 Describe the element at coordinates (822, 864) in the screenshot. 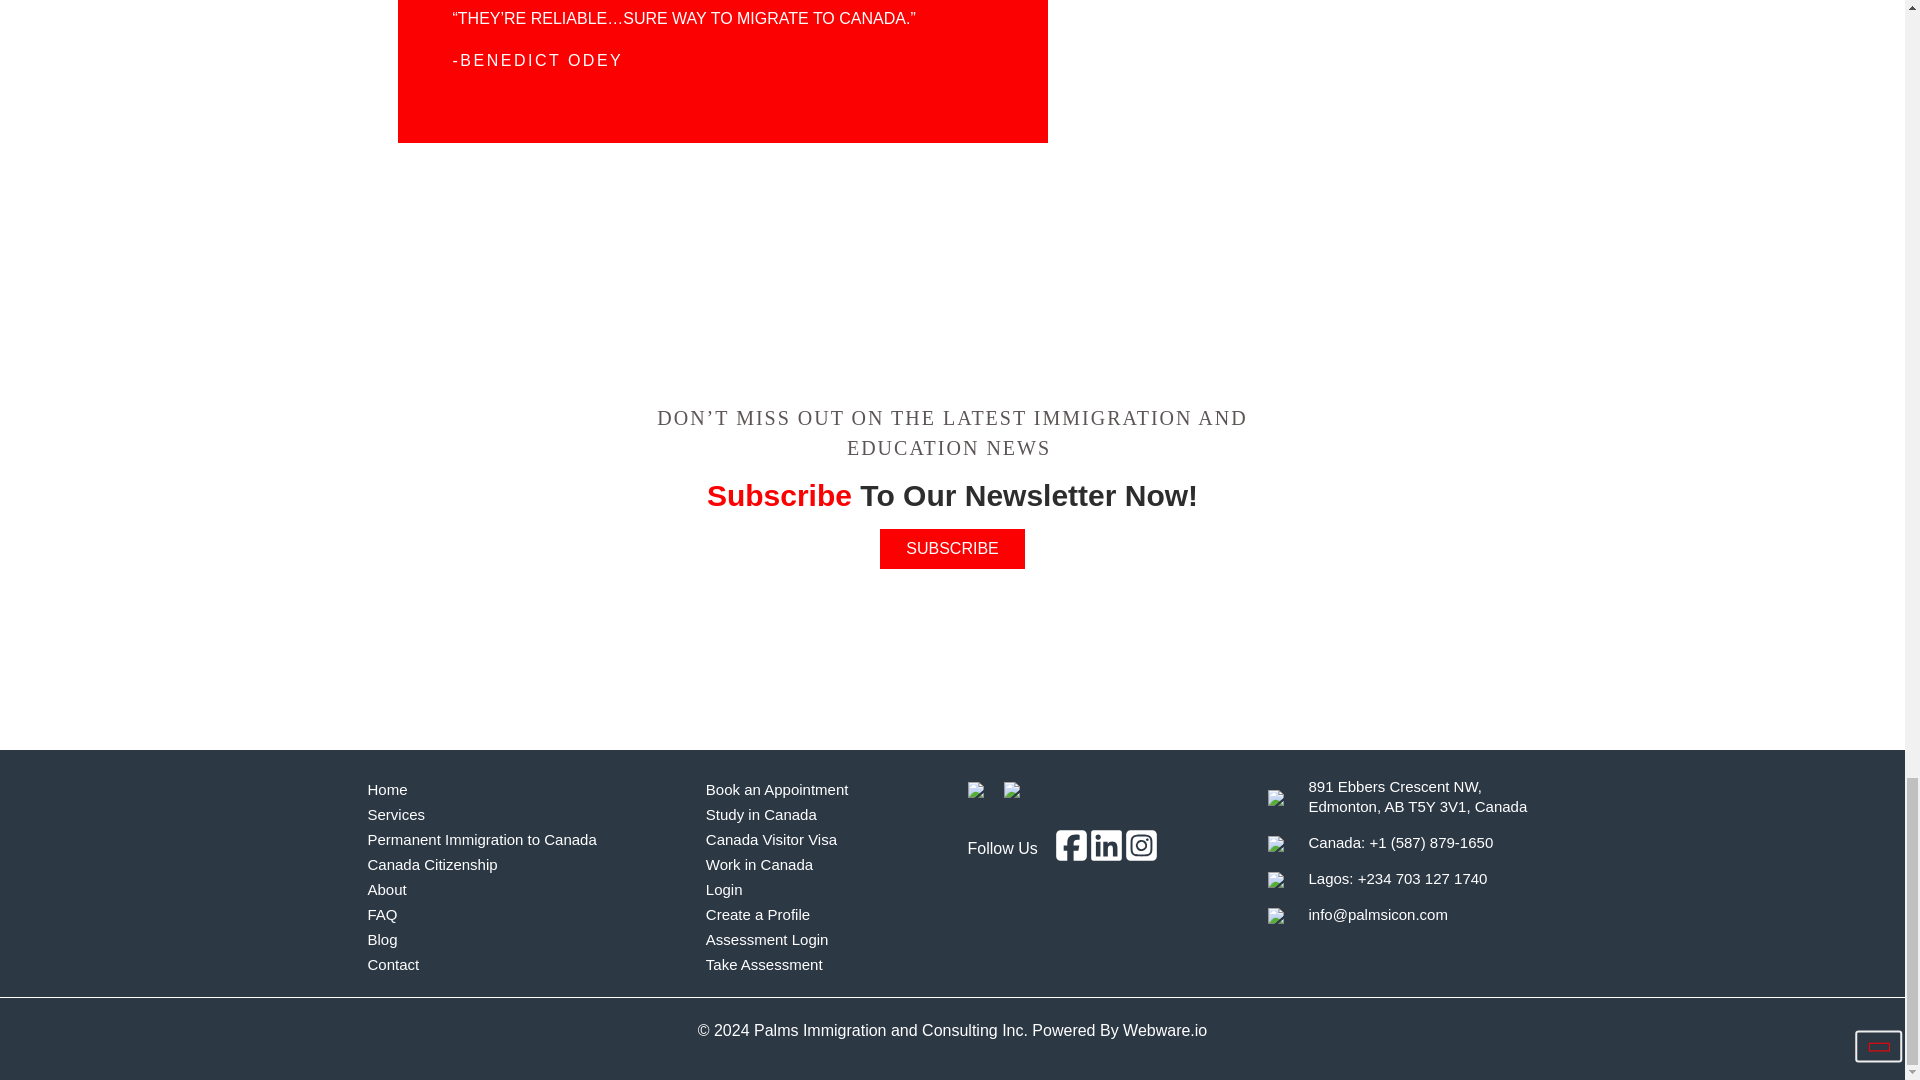

I see `Work in Canada` at that location.